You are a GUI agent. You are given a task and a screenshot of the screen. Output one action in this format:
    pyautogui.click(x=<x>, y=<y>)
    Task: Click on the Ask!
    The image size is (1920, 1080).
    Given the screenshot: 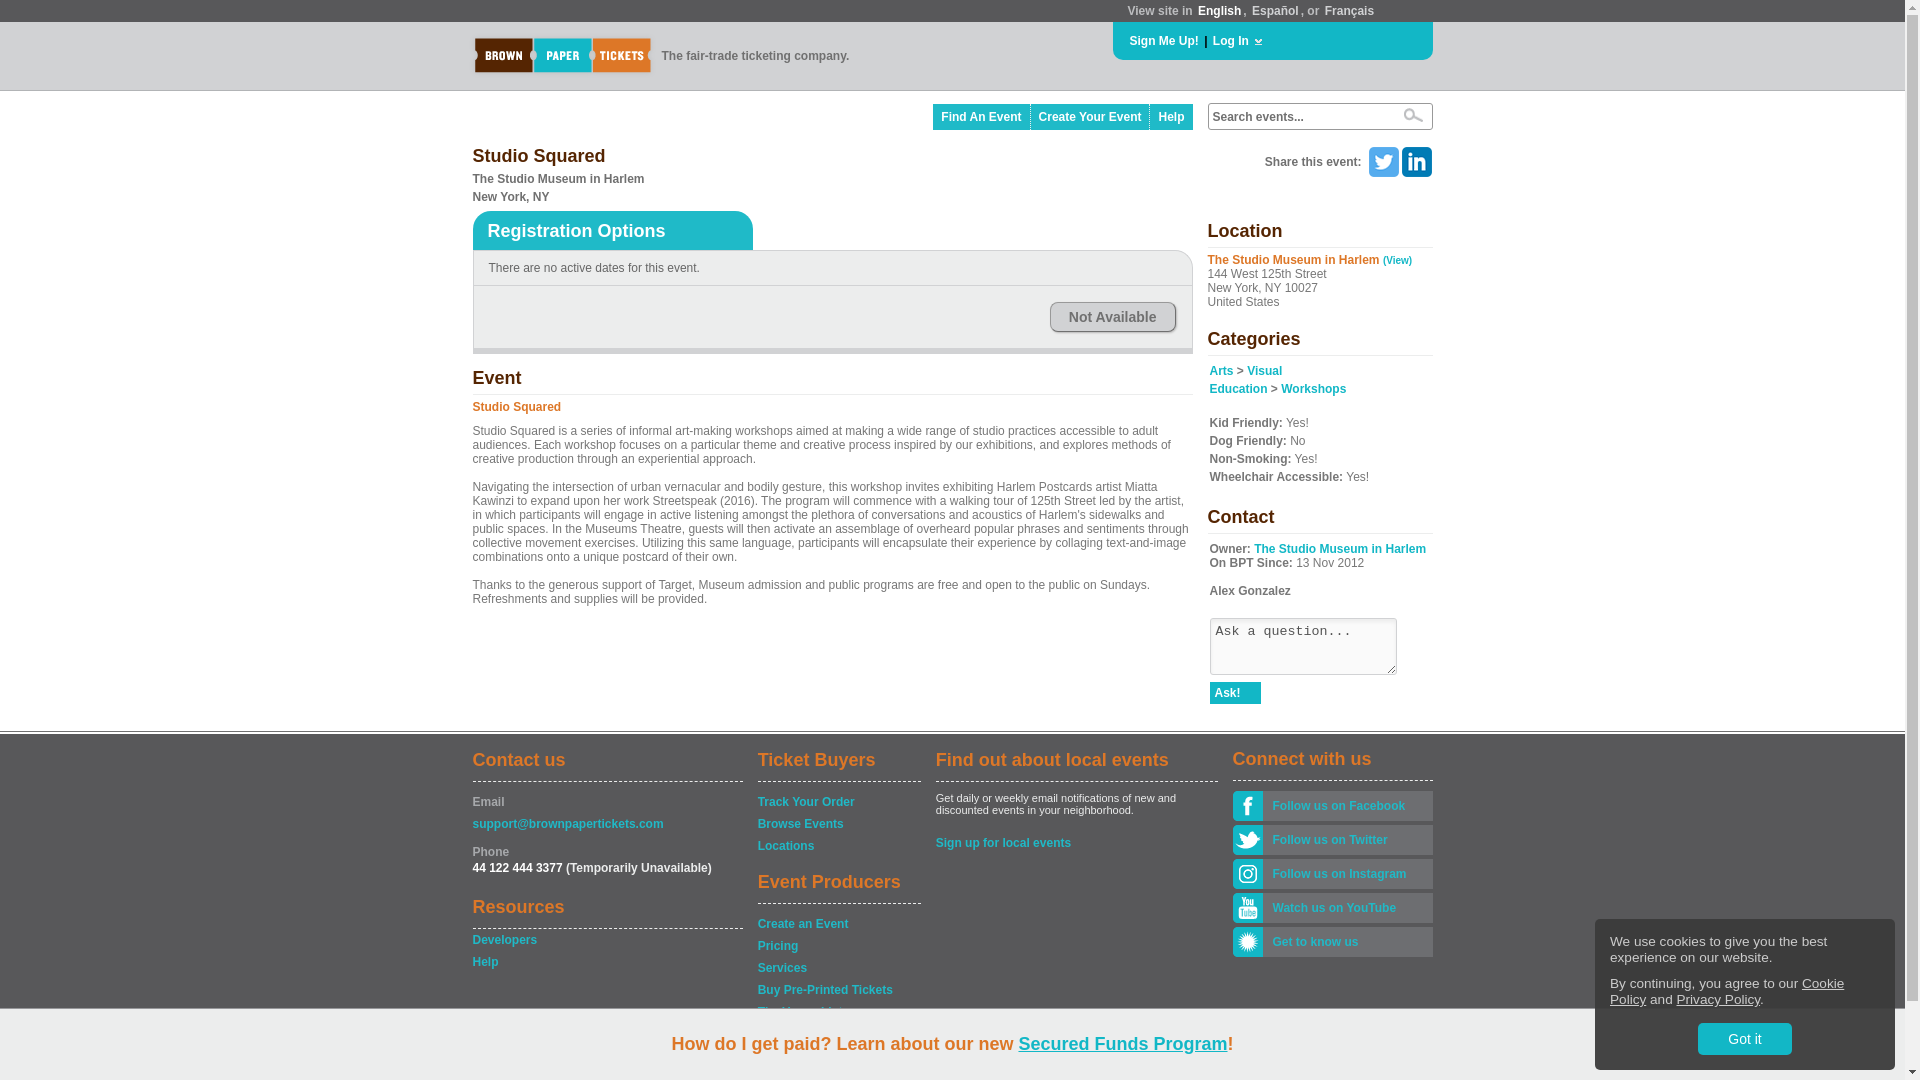 What is the action you would take?
    pyautogui.click(x=1235, y=692)
    